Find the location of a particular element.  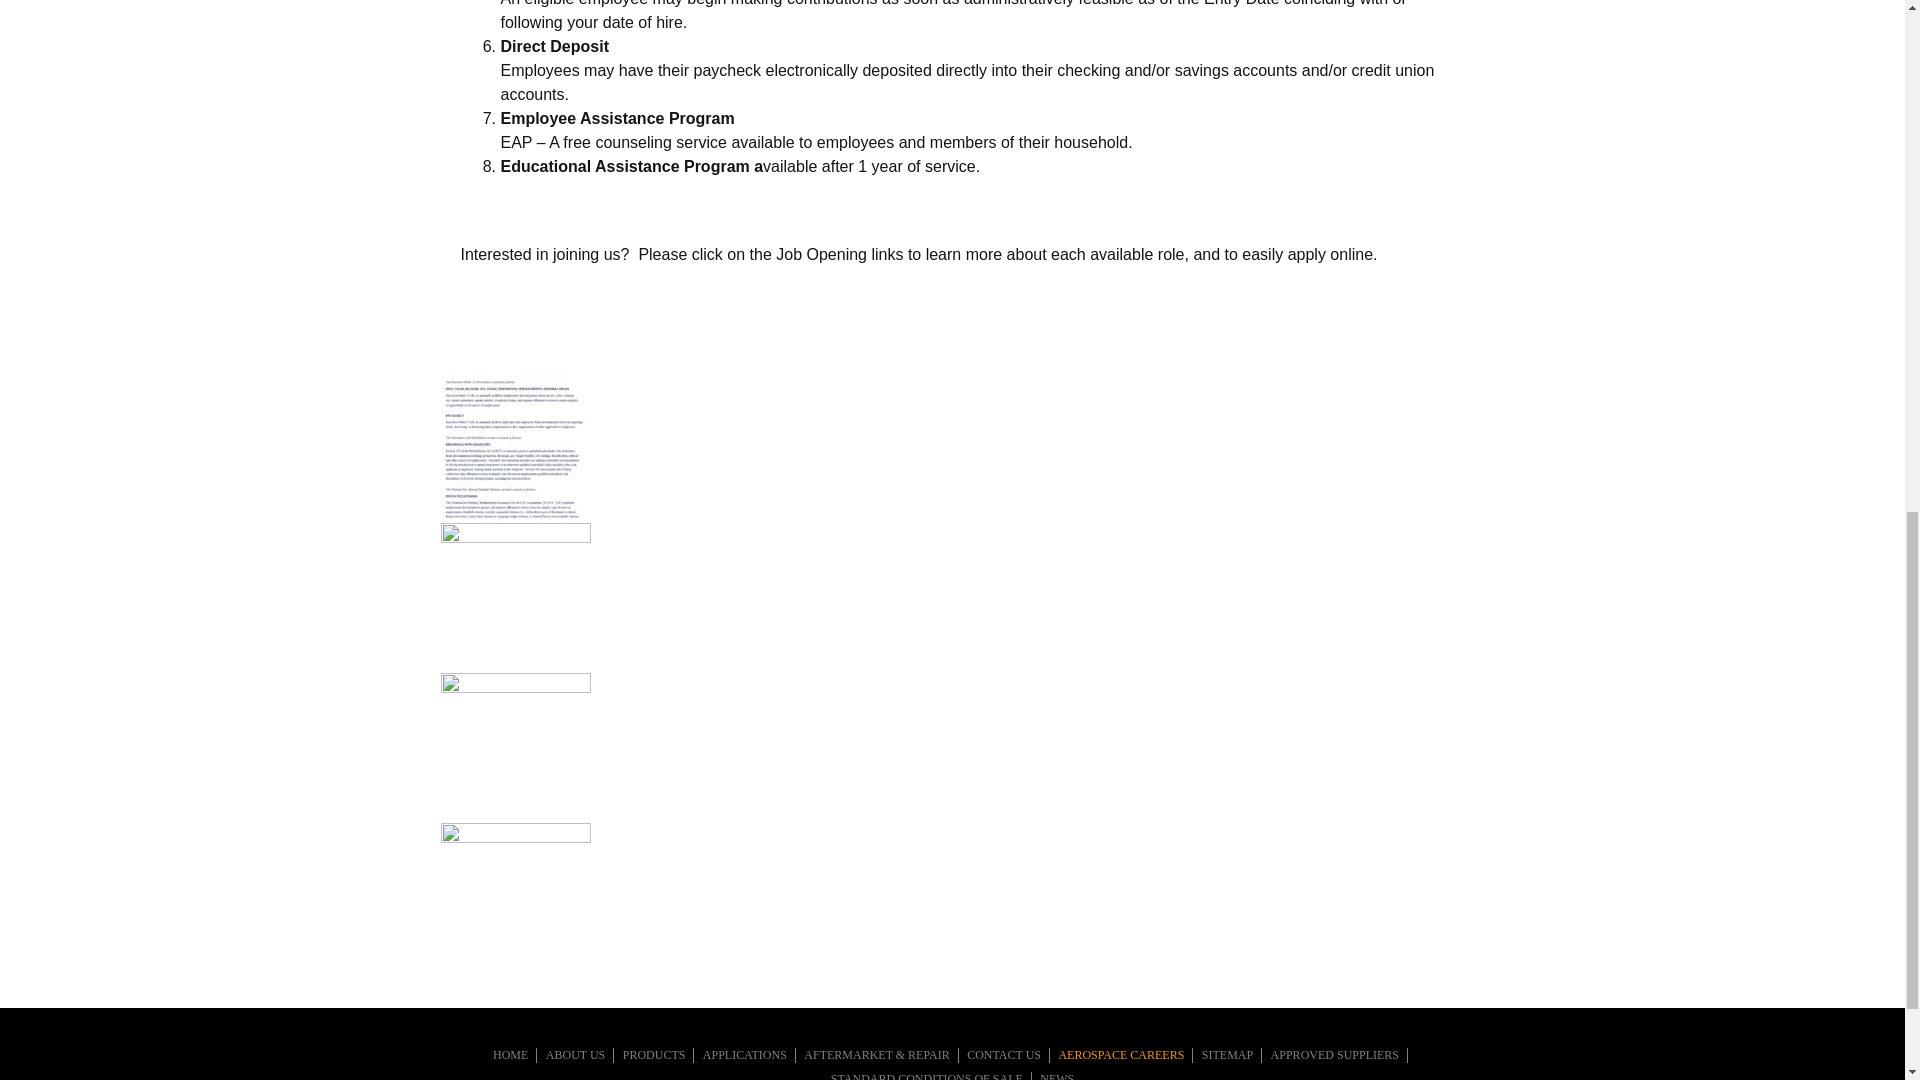

AEROSPACE CAREERS is located at coordinates (1120, 1054).